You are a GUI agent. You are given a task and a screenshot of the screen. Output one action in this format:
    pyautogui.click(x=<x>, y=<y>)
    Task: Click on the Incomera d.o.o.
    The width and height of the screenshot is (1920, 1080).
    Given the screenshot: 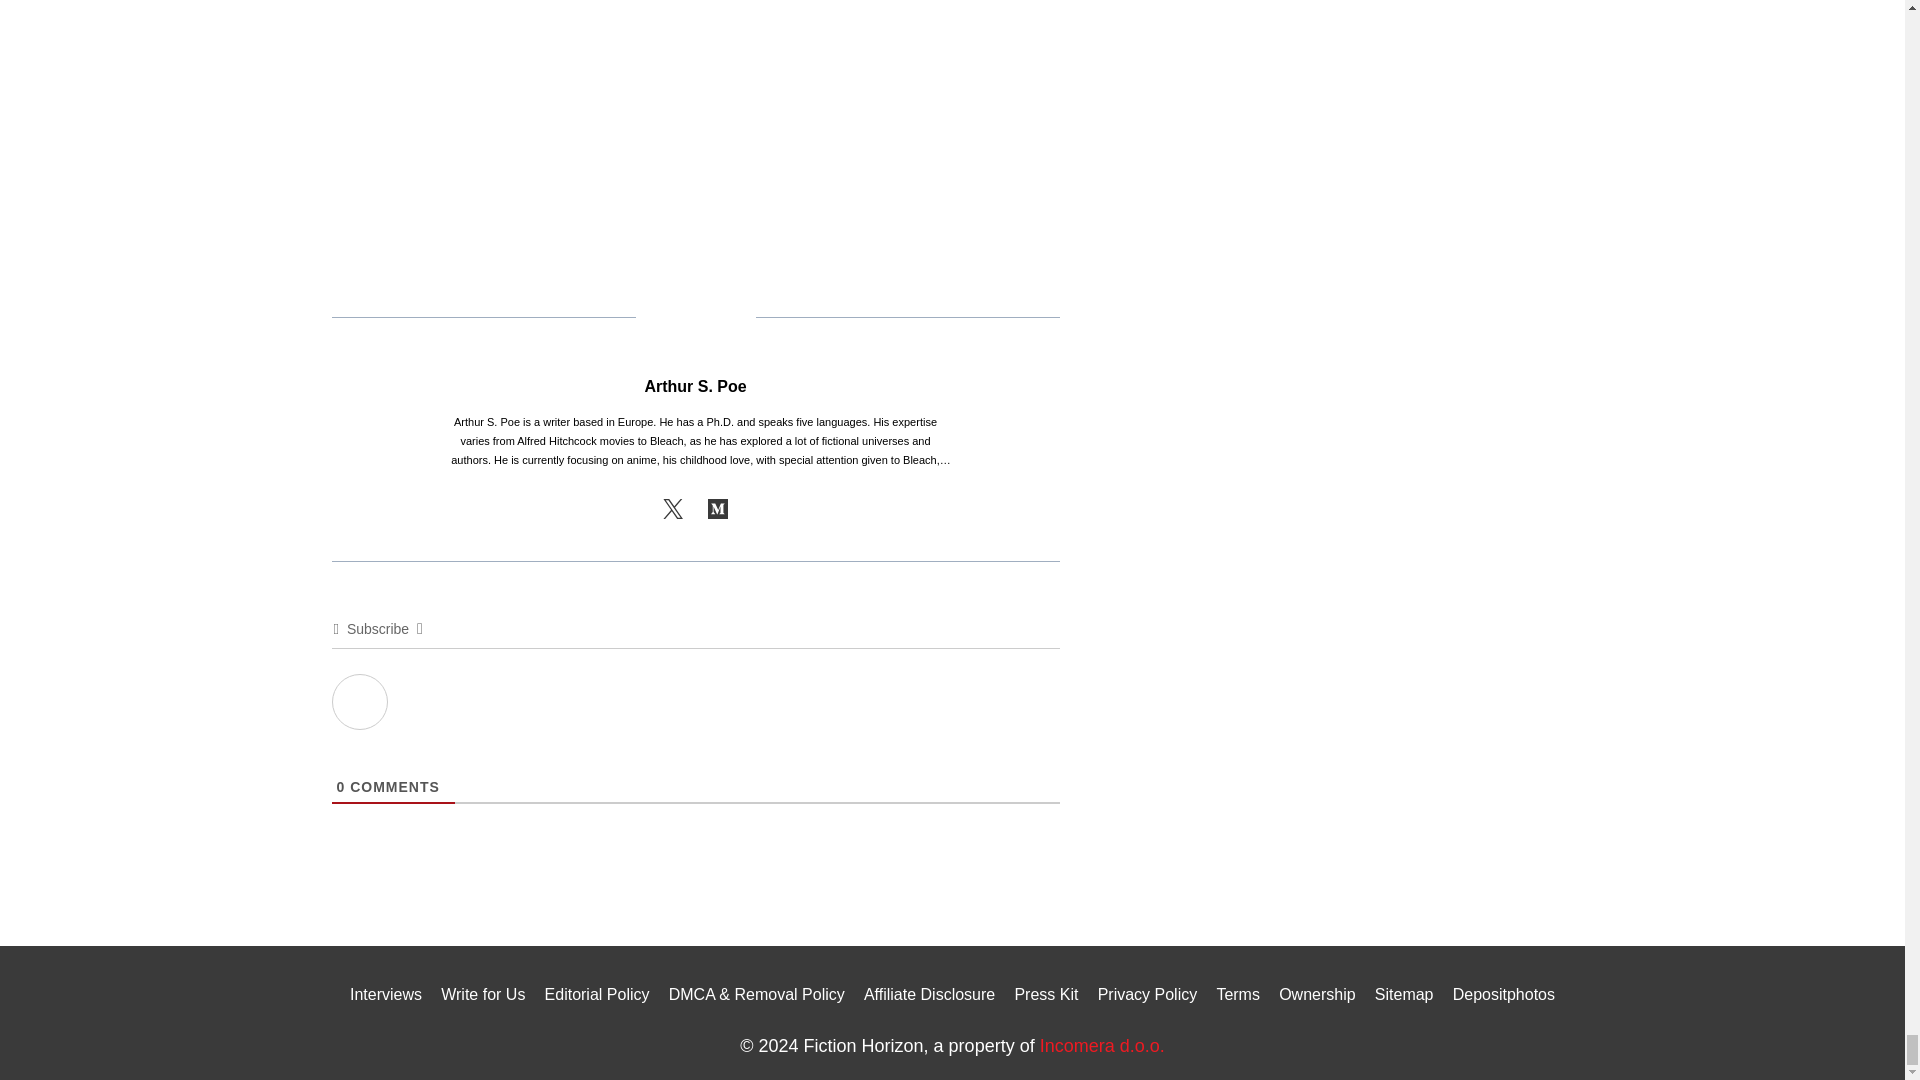 What is the action you would take?
    pyautogui.click(x=1102, y=1046)
    